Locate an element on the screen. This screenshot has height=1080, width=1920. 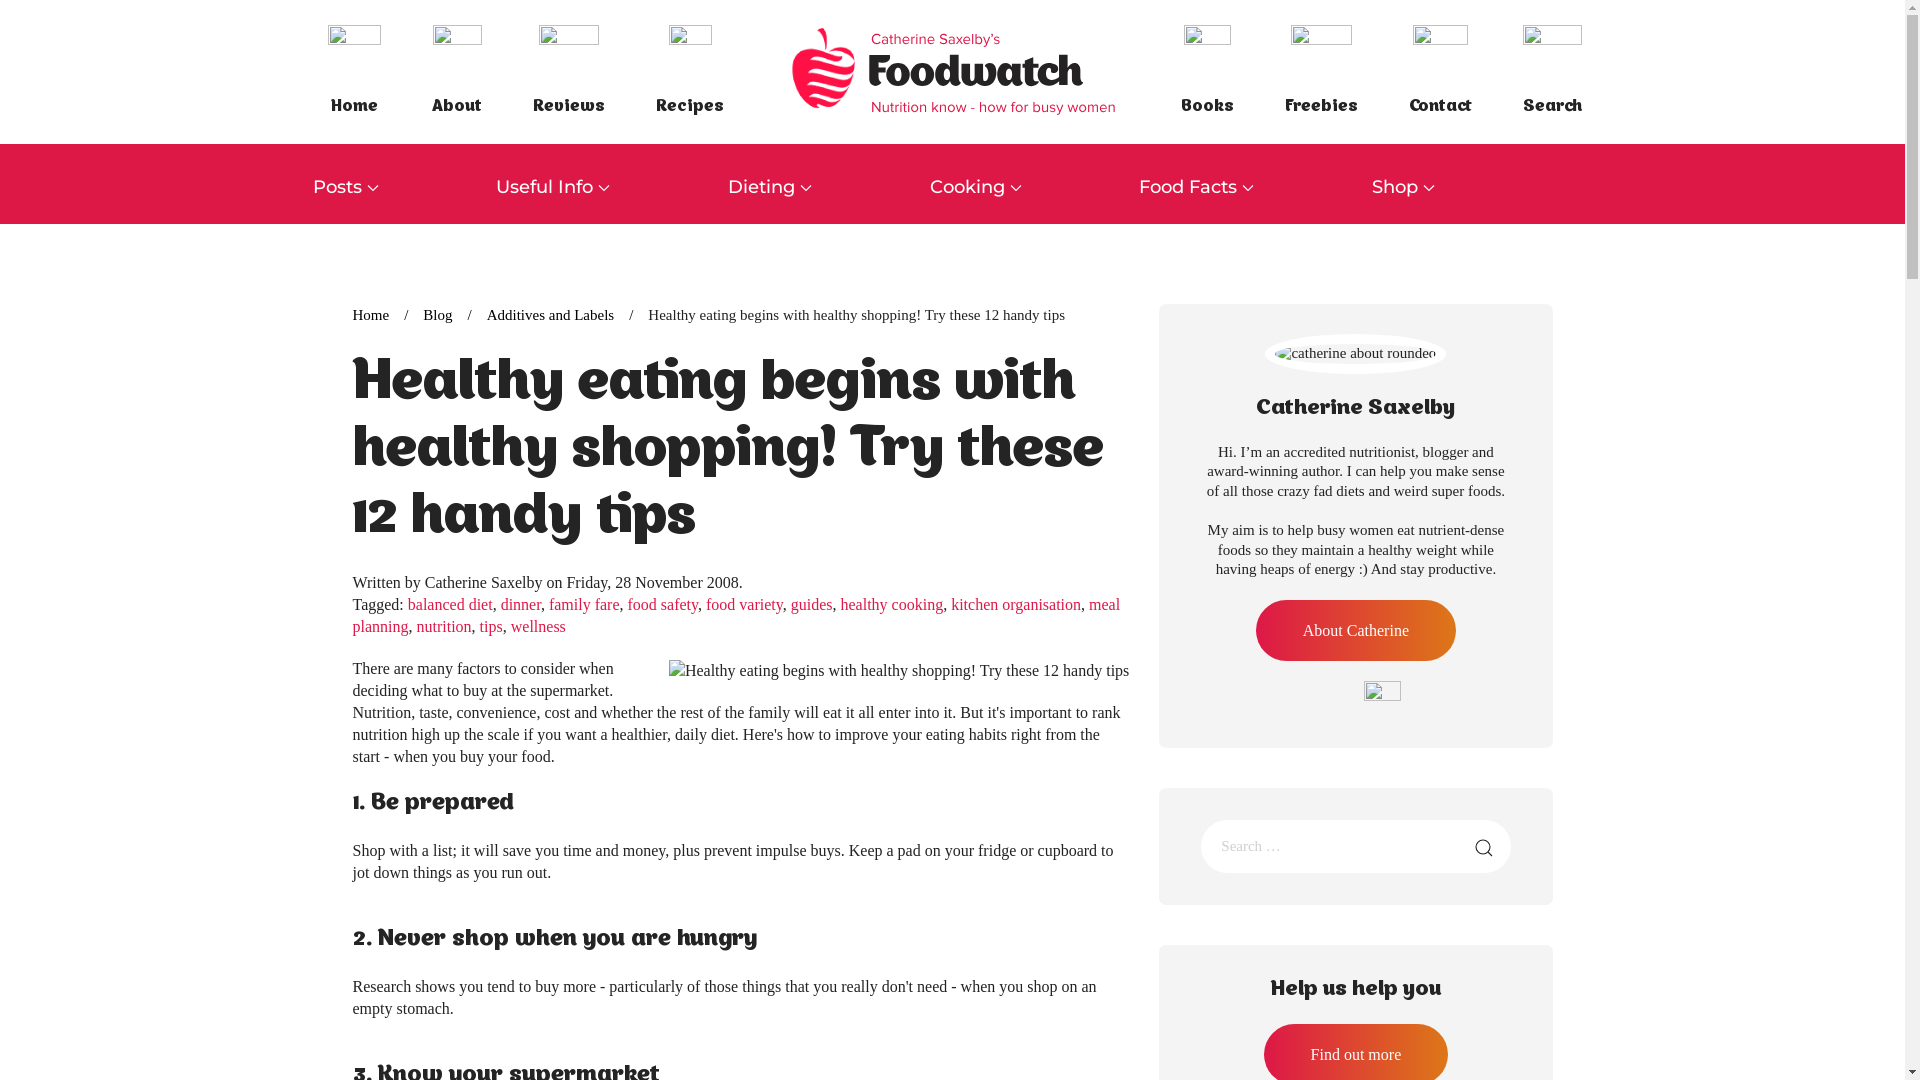
Home is located at coordinates (354, 72).